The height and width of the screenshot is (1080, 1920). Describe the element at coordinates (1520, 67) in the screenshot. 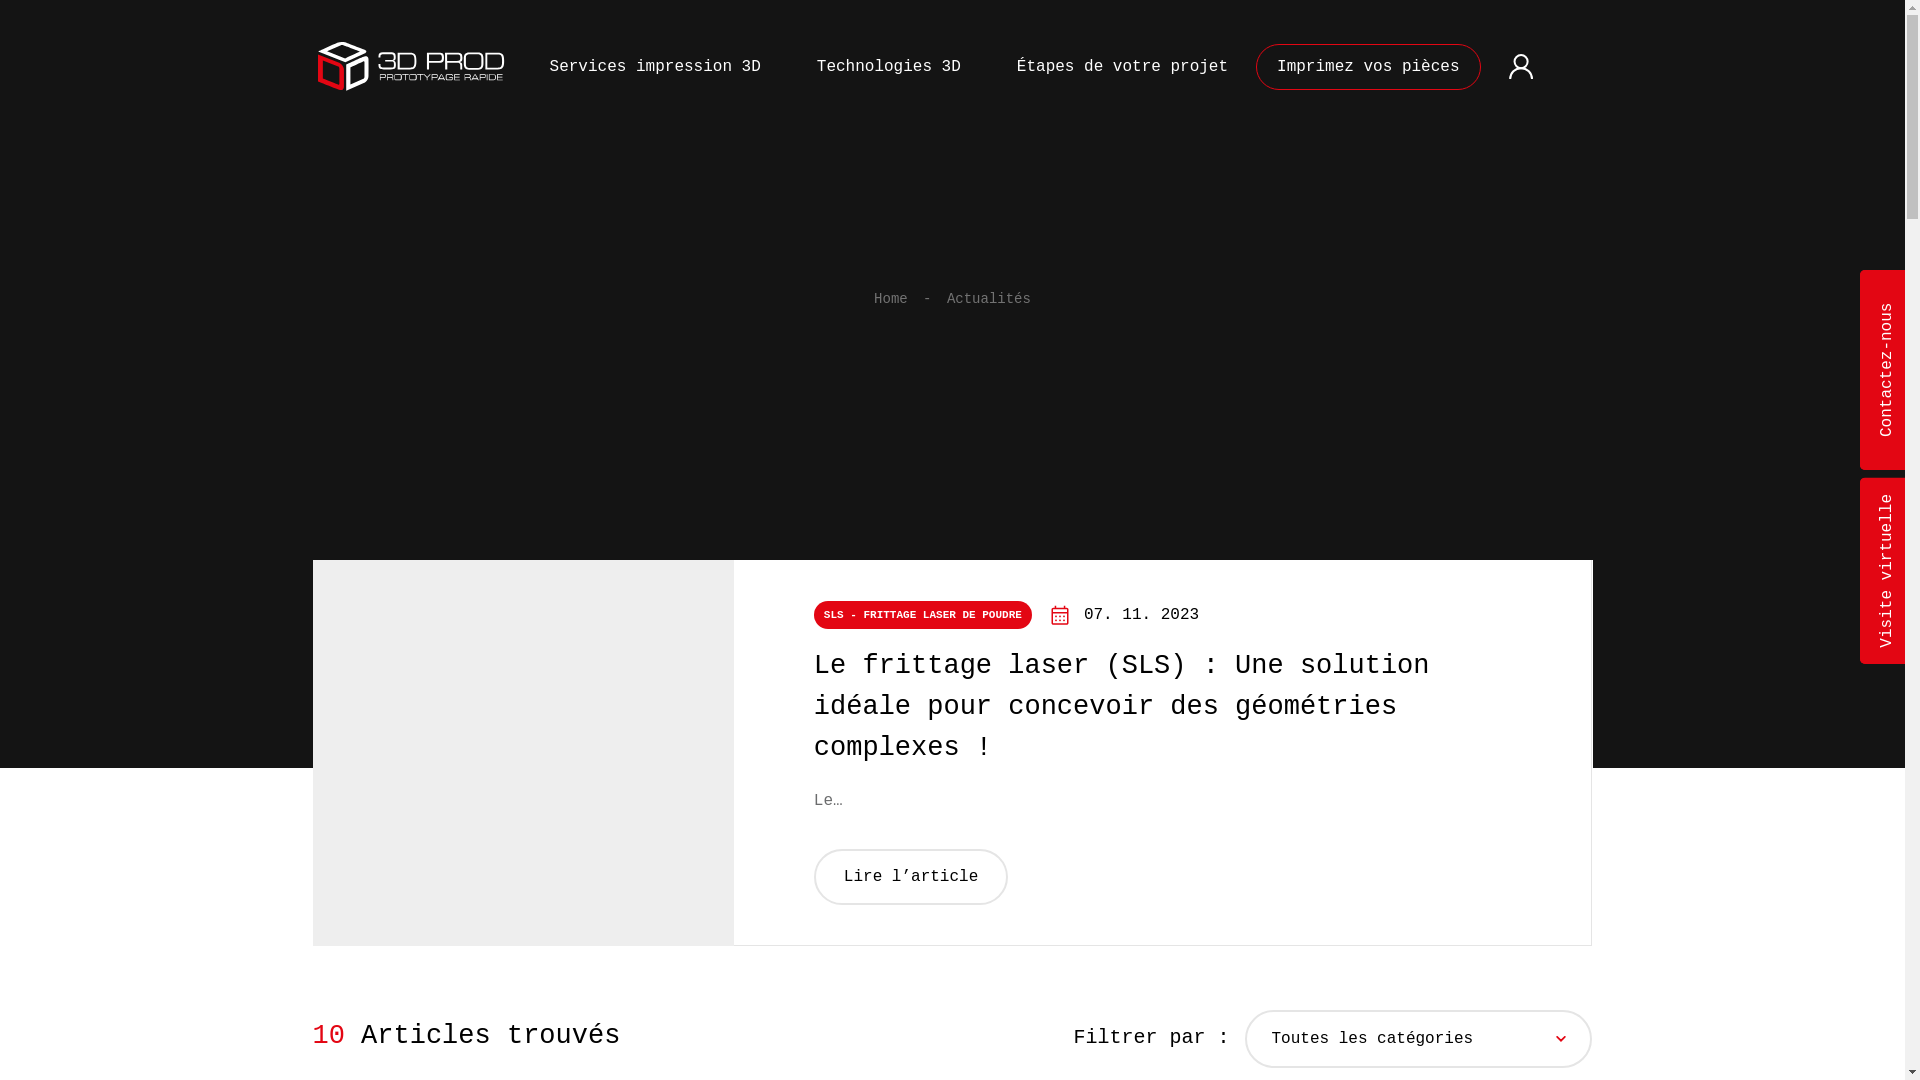

I see `Mon compte` at that location.